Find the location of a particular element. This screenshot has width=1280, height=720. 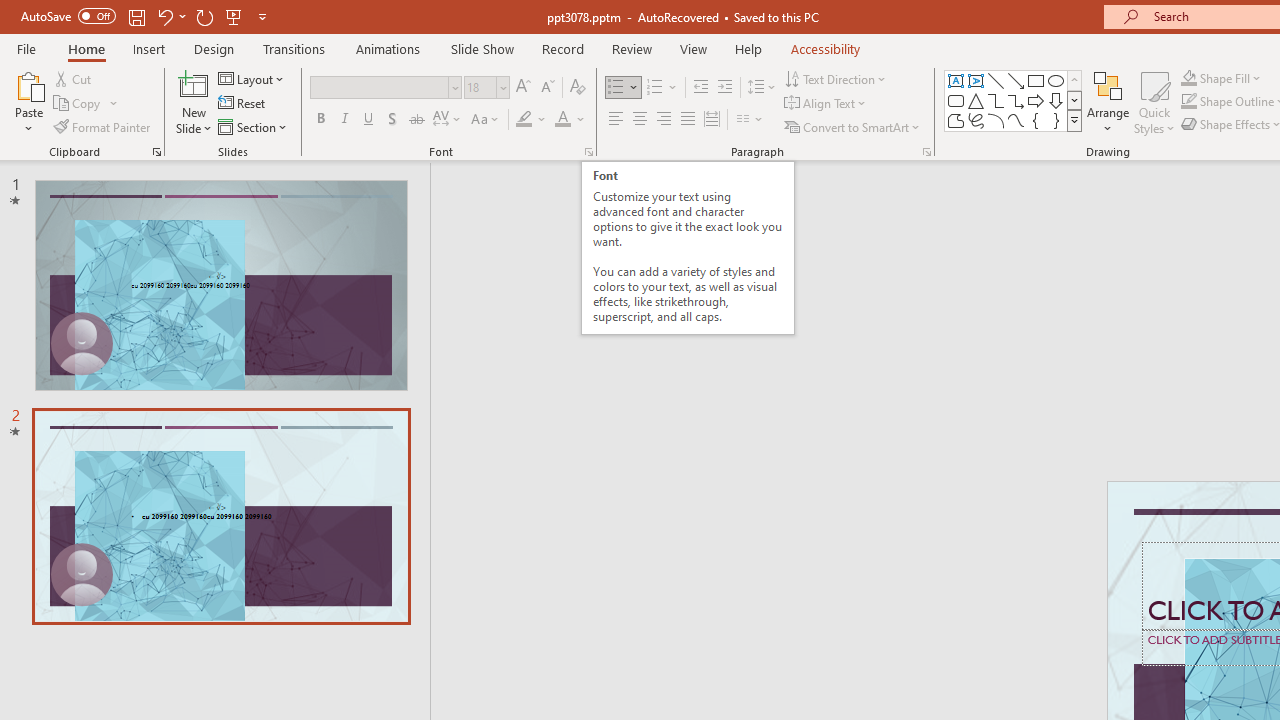

Decrease Indent is located at coordinates (700, 88).